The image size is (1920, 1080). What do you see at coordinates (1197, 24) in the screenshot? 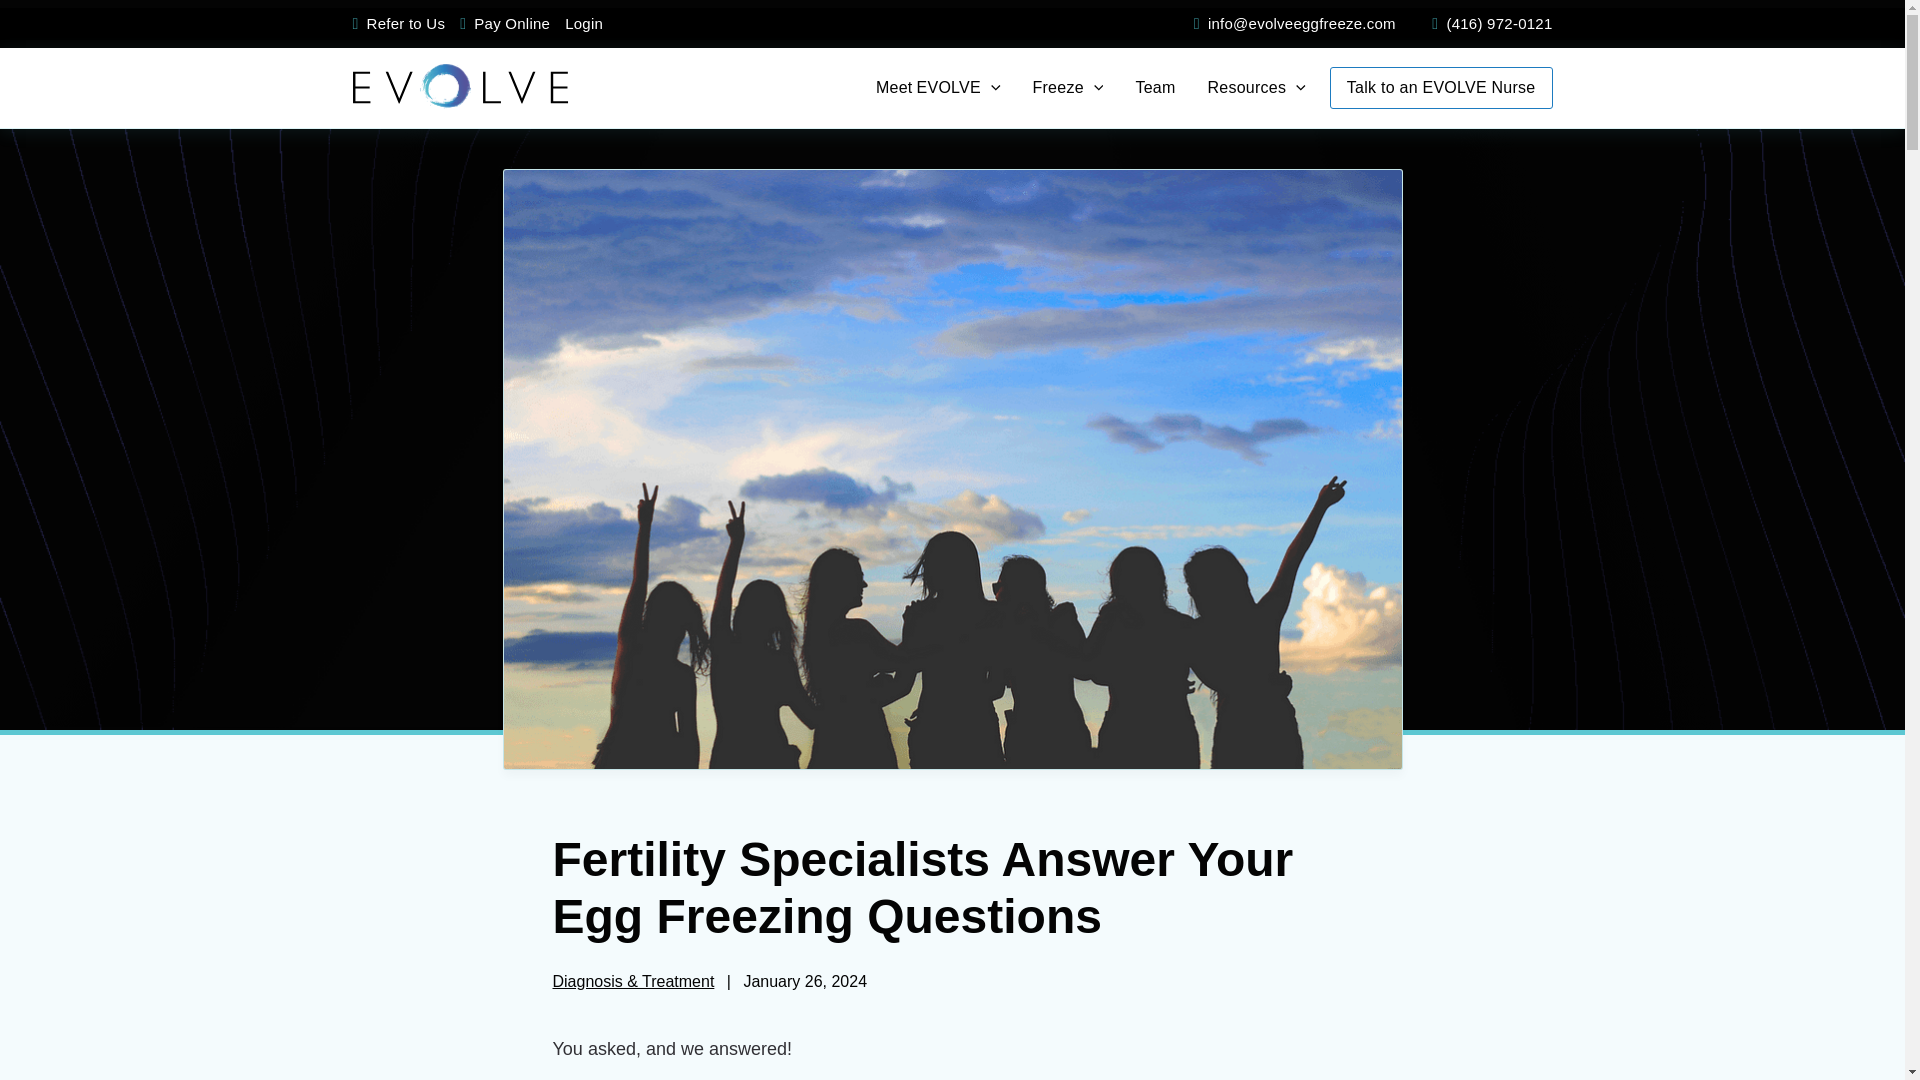
I see `Email Evolve` at bounding box center [1197, 24].